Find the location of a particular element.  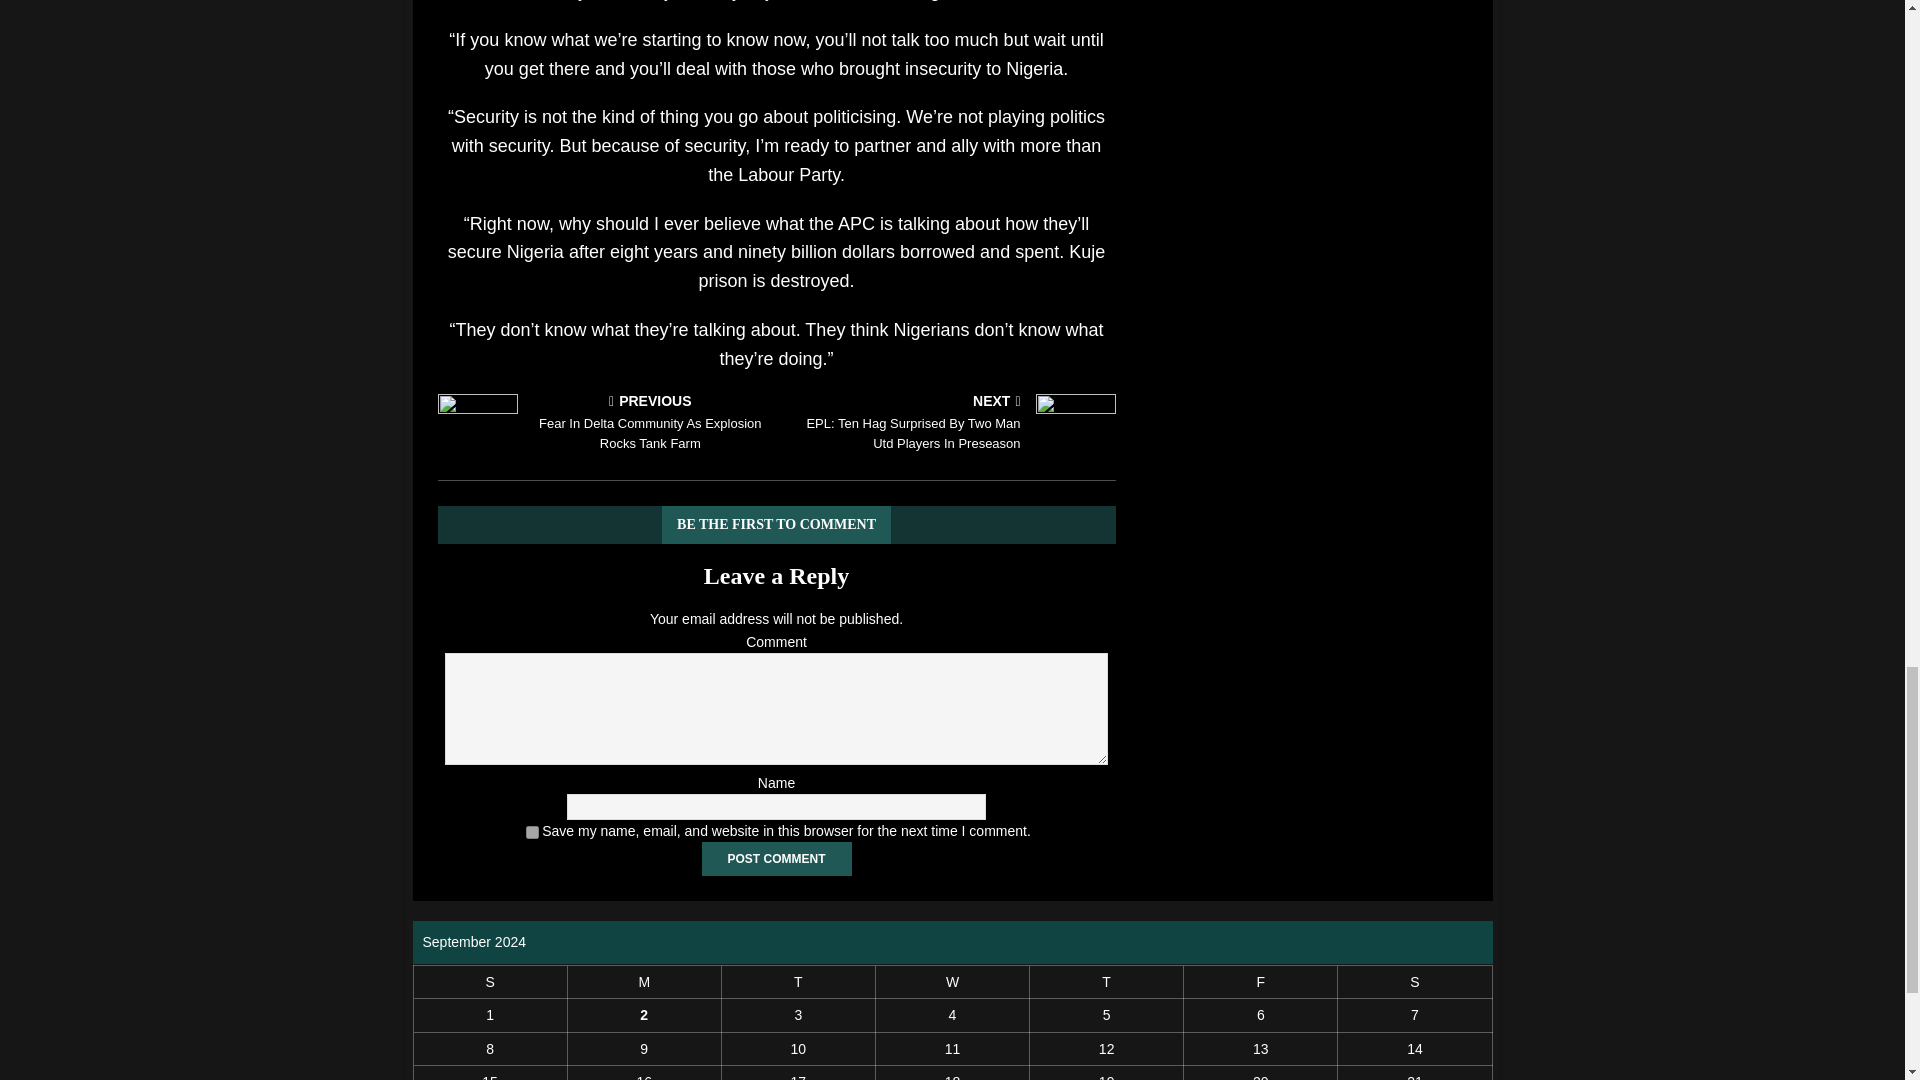

Saturday is located at coordinates (1414, 981).